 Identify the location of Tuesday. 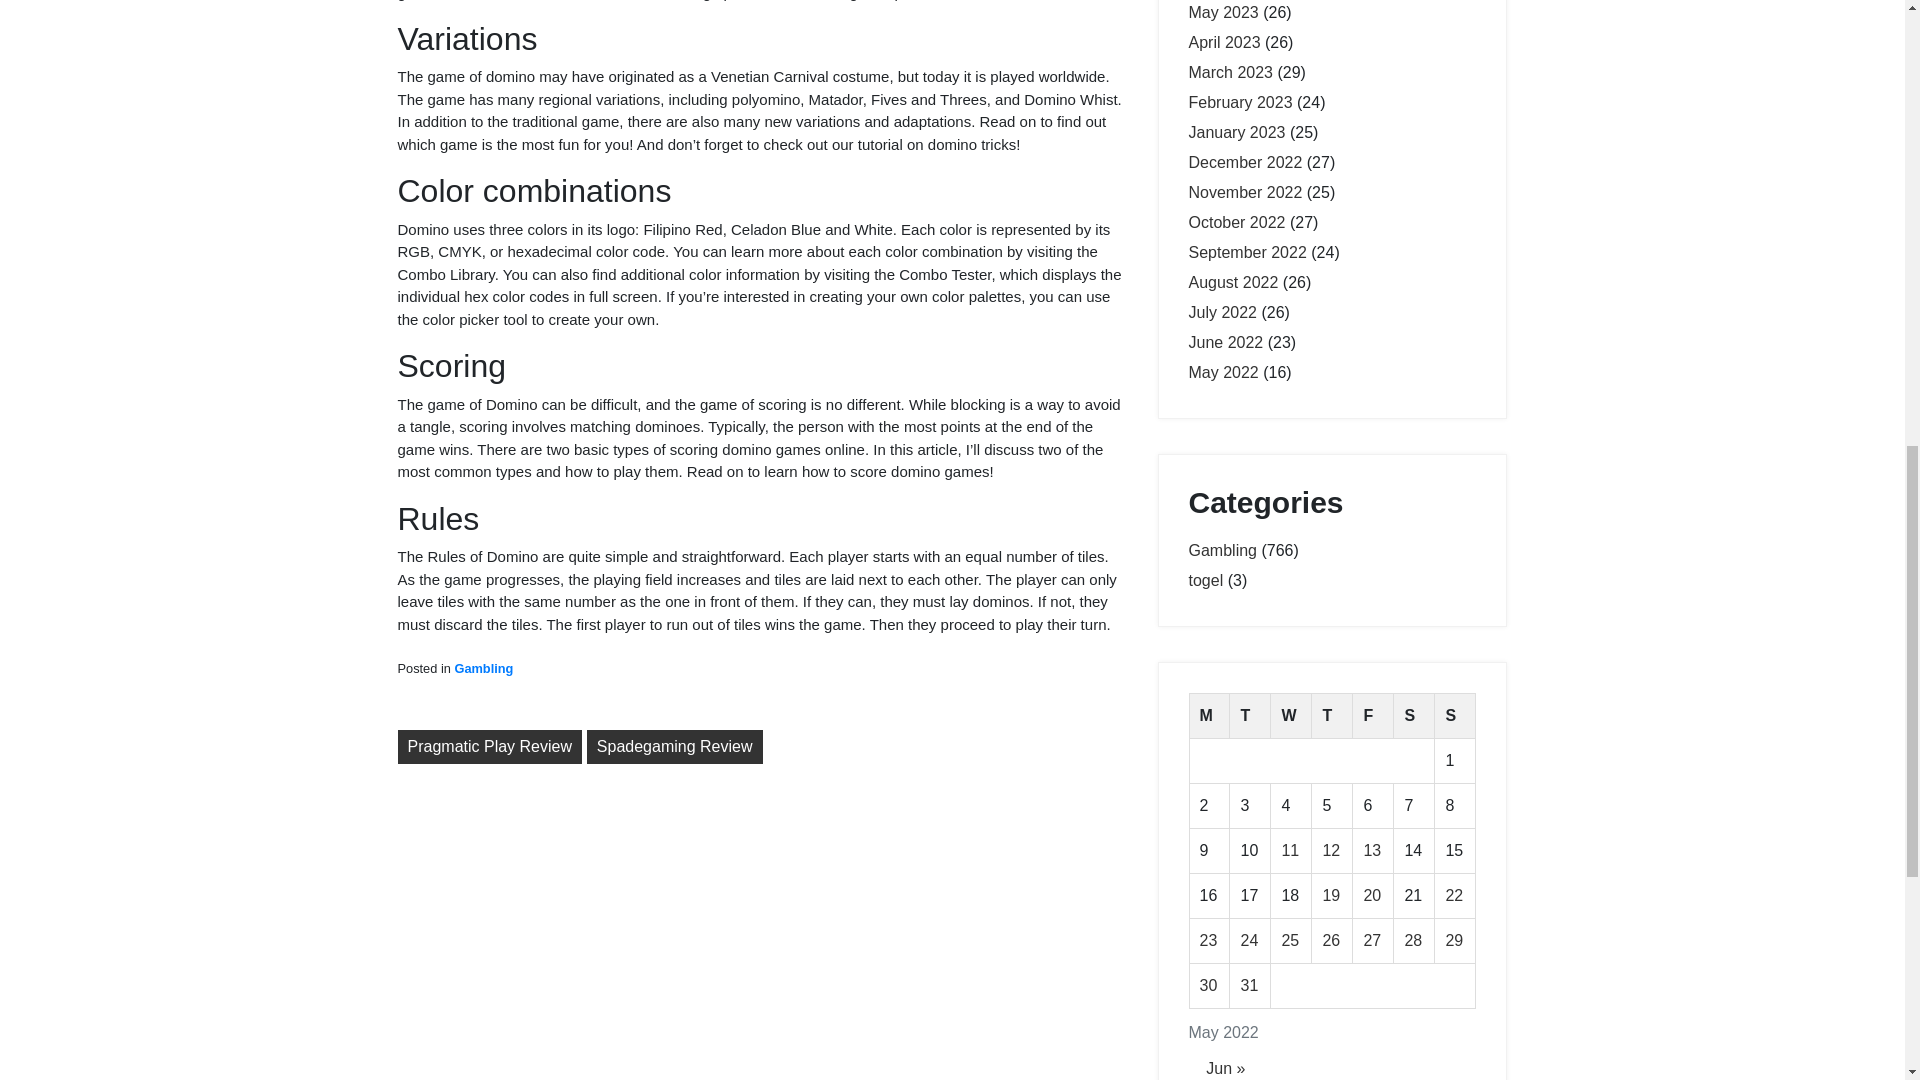
(1250, 716).